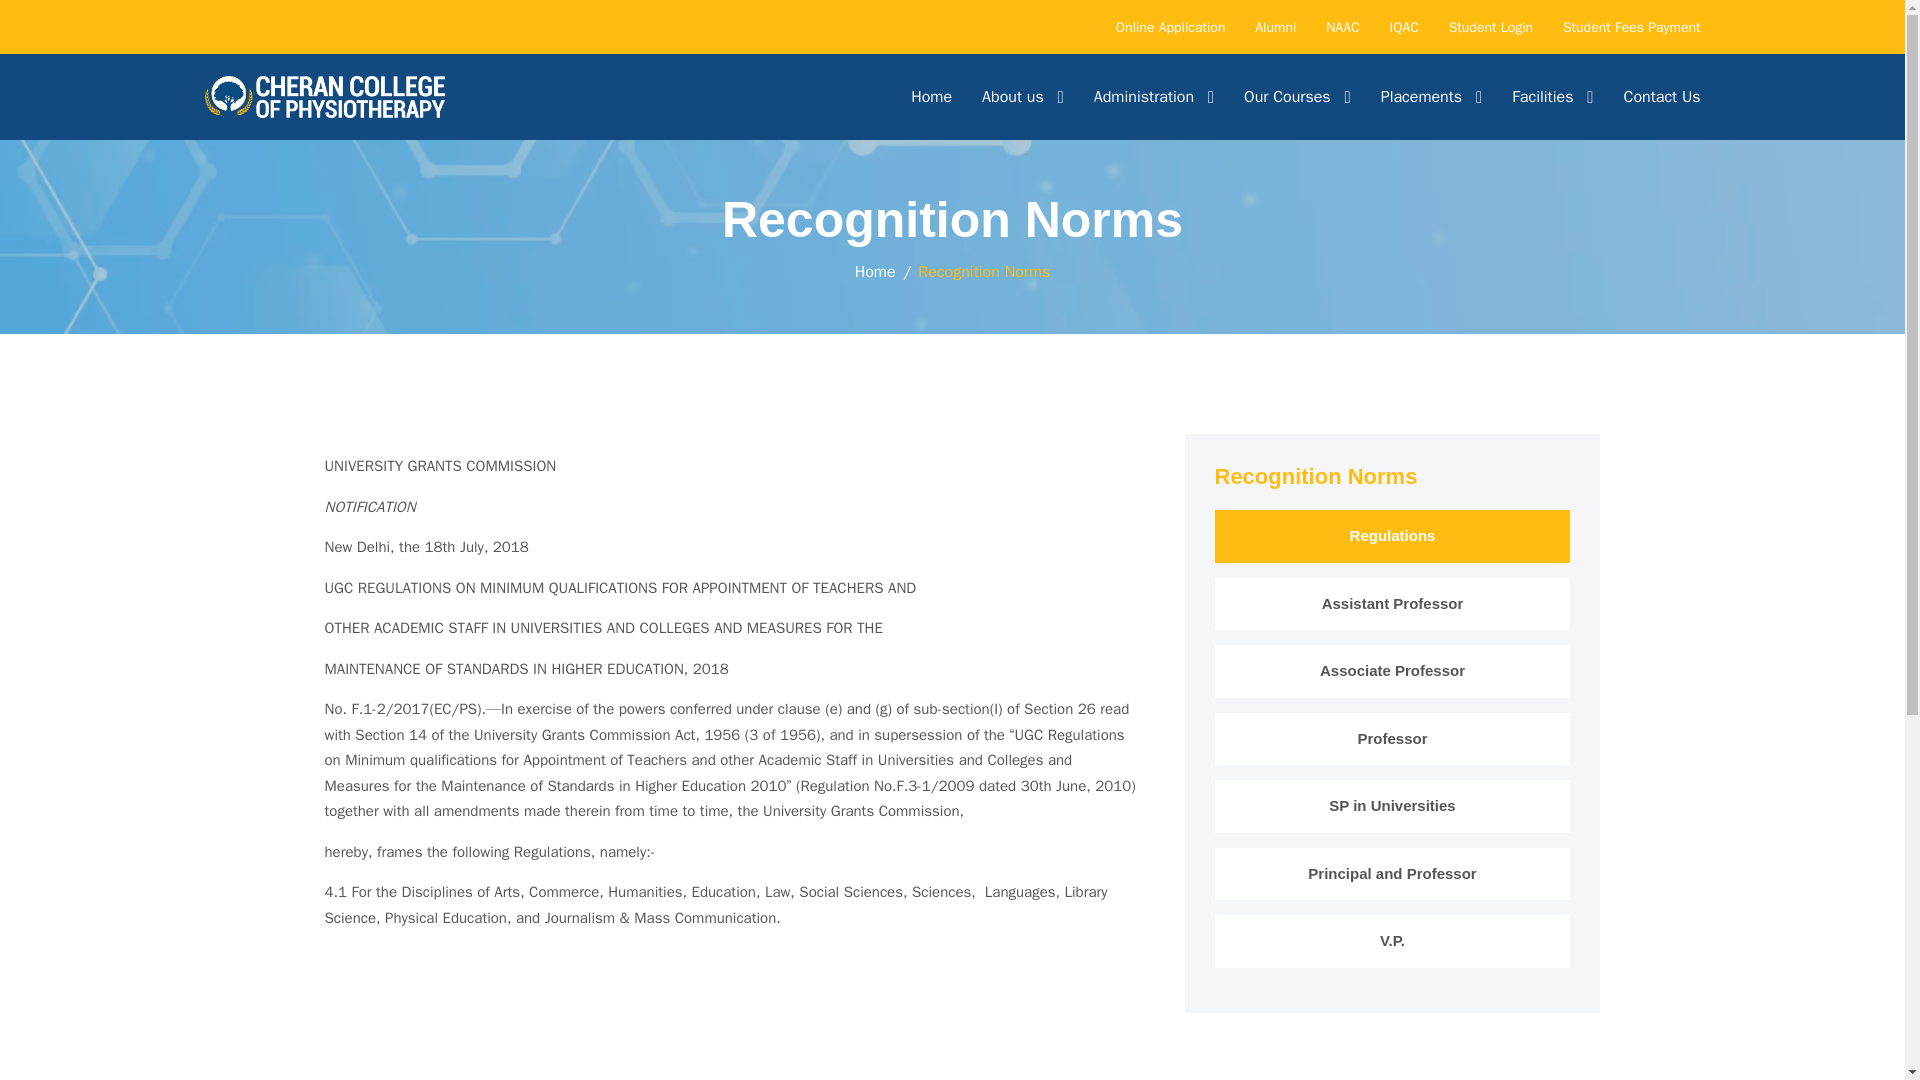 This screenshot has height=1080, width=1920. Describe the element at coordinates (931, 96) in the screenshot. I see `Home` at that location.